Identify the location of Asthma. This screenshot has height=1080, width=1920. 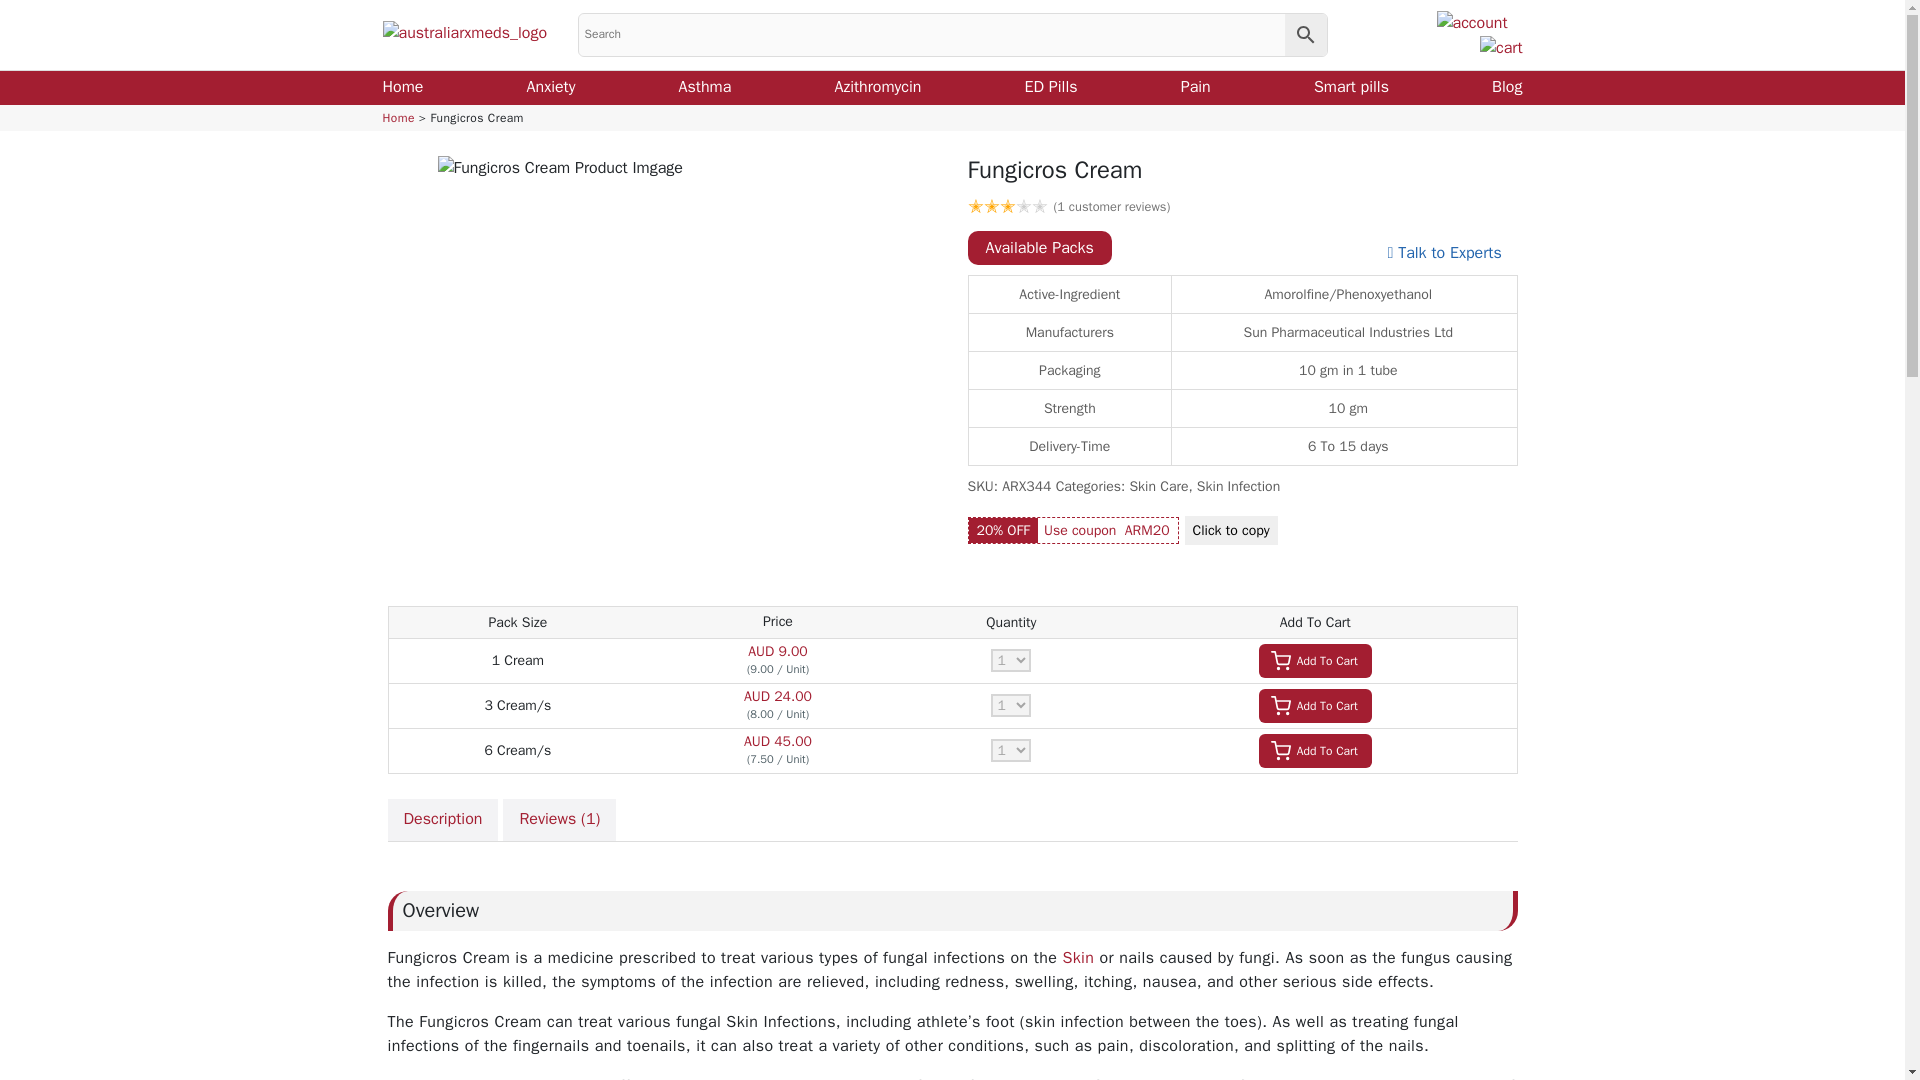
(705, 86).